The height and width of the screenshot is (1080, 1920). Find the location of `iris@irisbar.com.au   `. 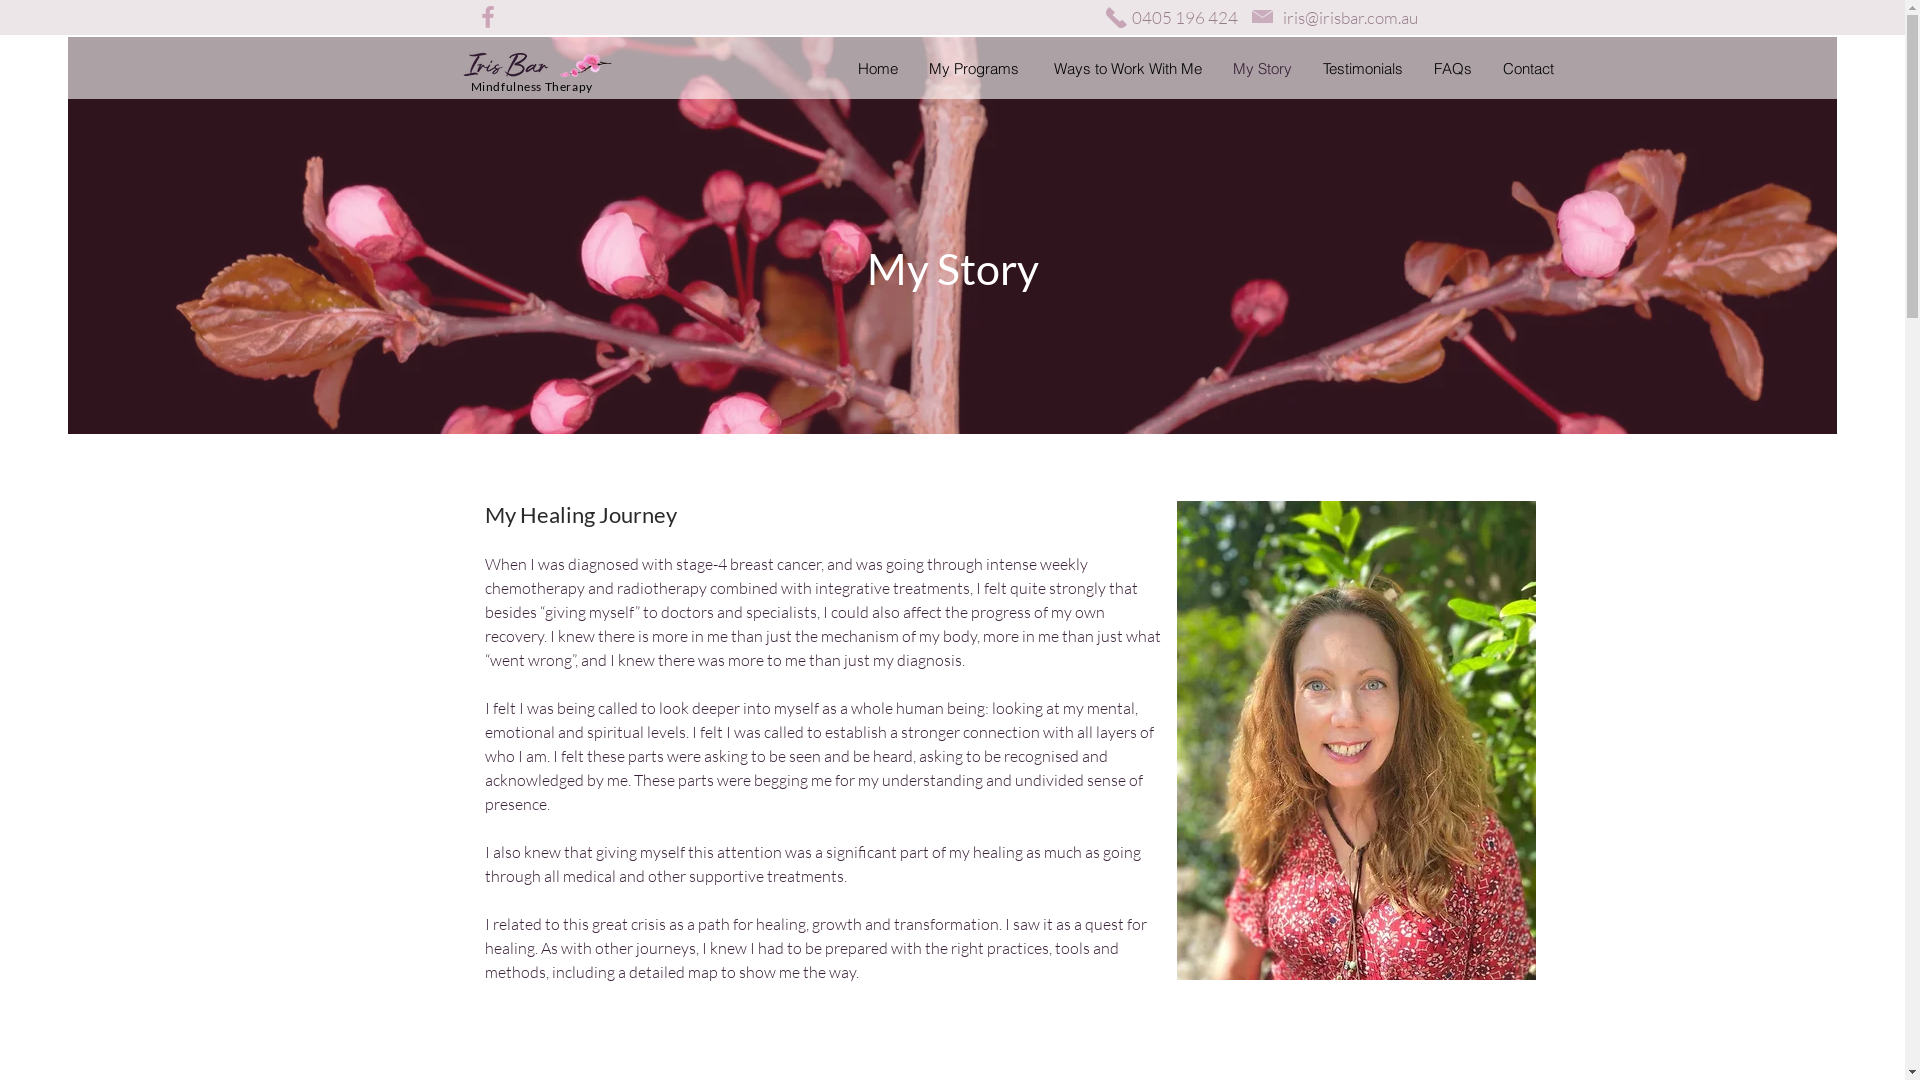

iris@irisbar.com.au    is located at coordinates (1354, 18).